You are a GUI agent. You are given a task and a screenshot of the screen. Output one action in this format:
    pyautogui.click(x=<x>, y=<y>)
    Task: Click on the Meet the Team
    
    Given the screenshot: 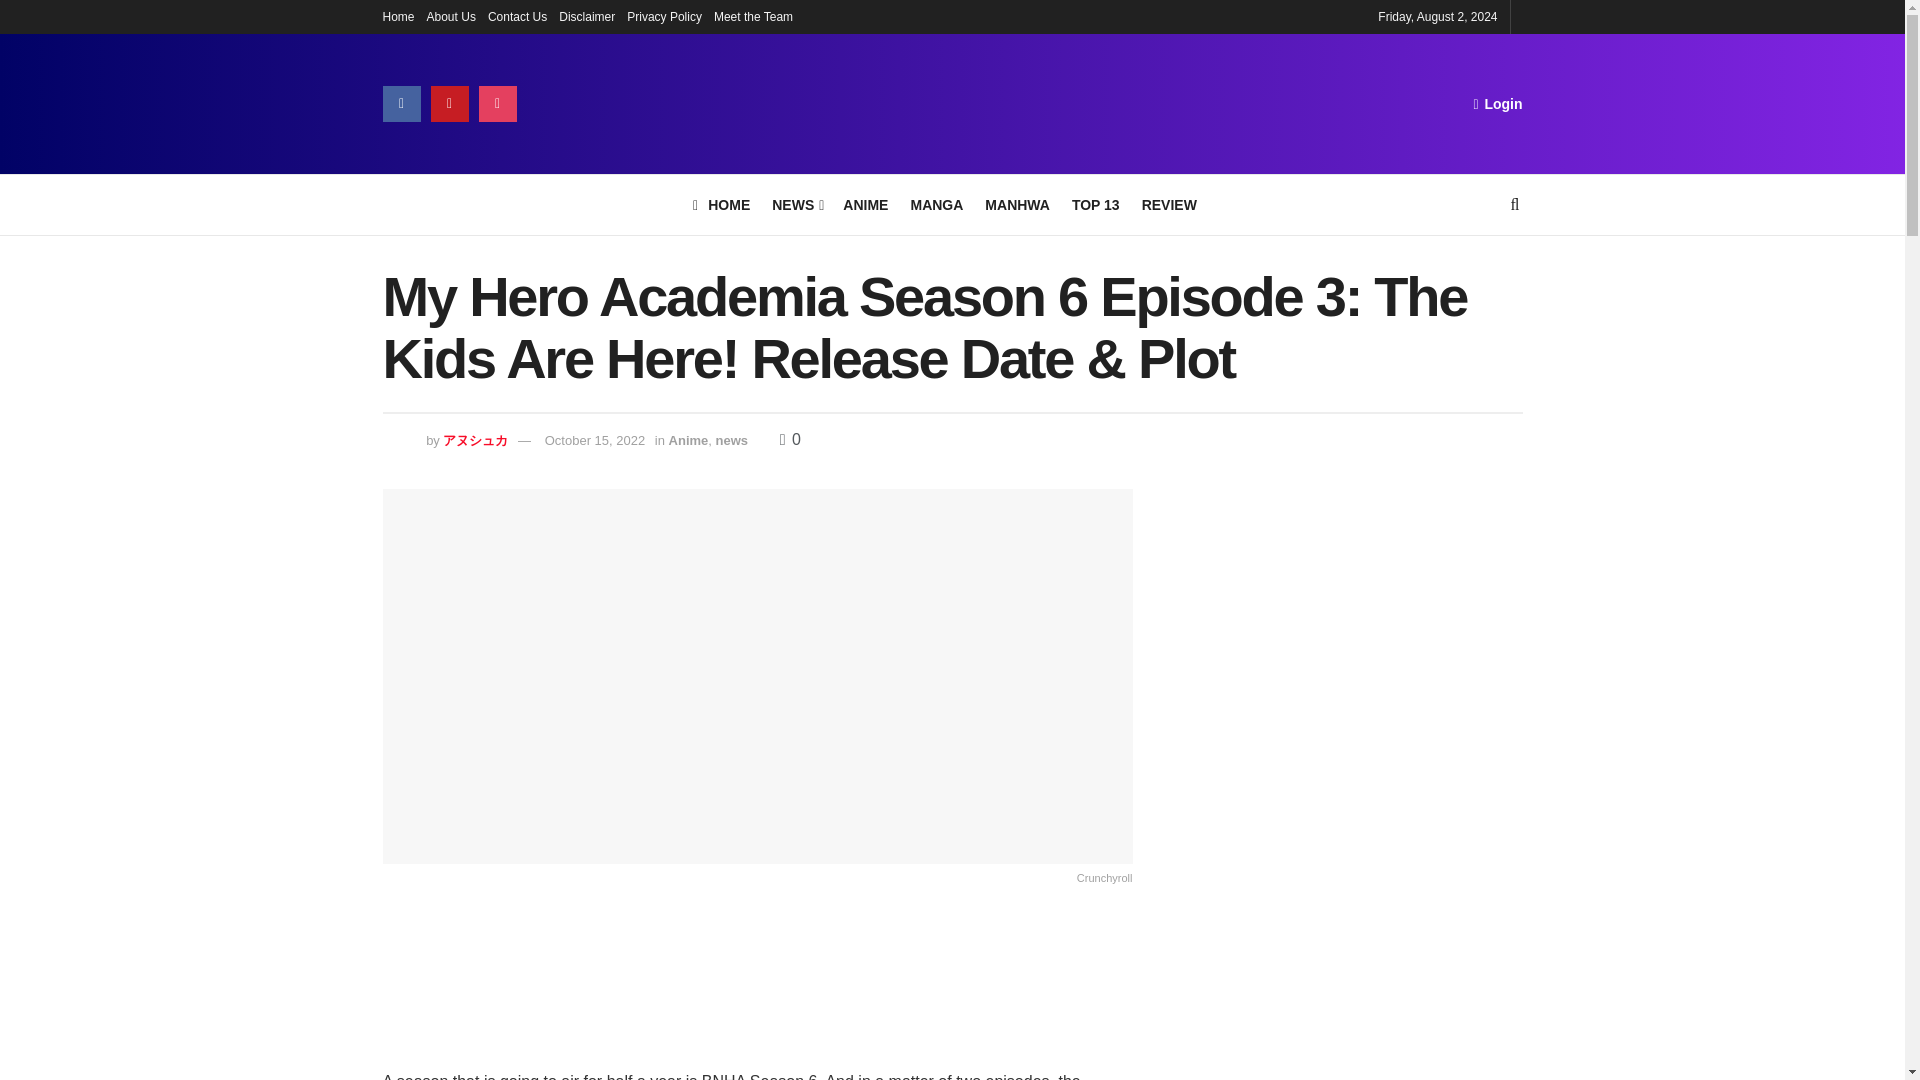 What is the action you would take?
    pyautogui.click(x=753, y=16)
    